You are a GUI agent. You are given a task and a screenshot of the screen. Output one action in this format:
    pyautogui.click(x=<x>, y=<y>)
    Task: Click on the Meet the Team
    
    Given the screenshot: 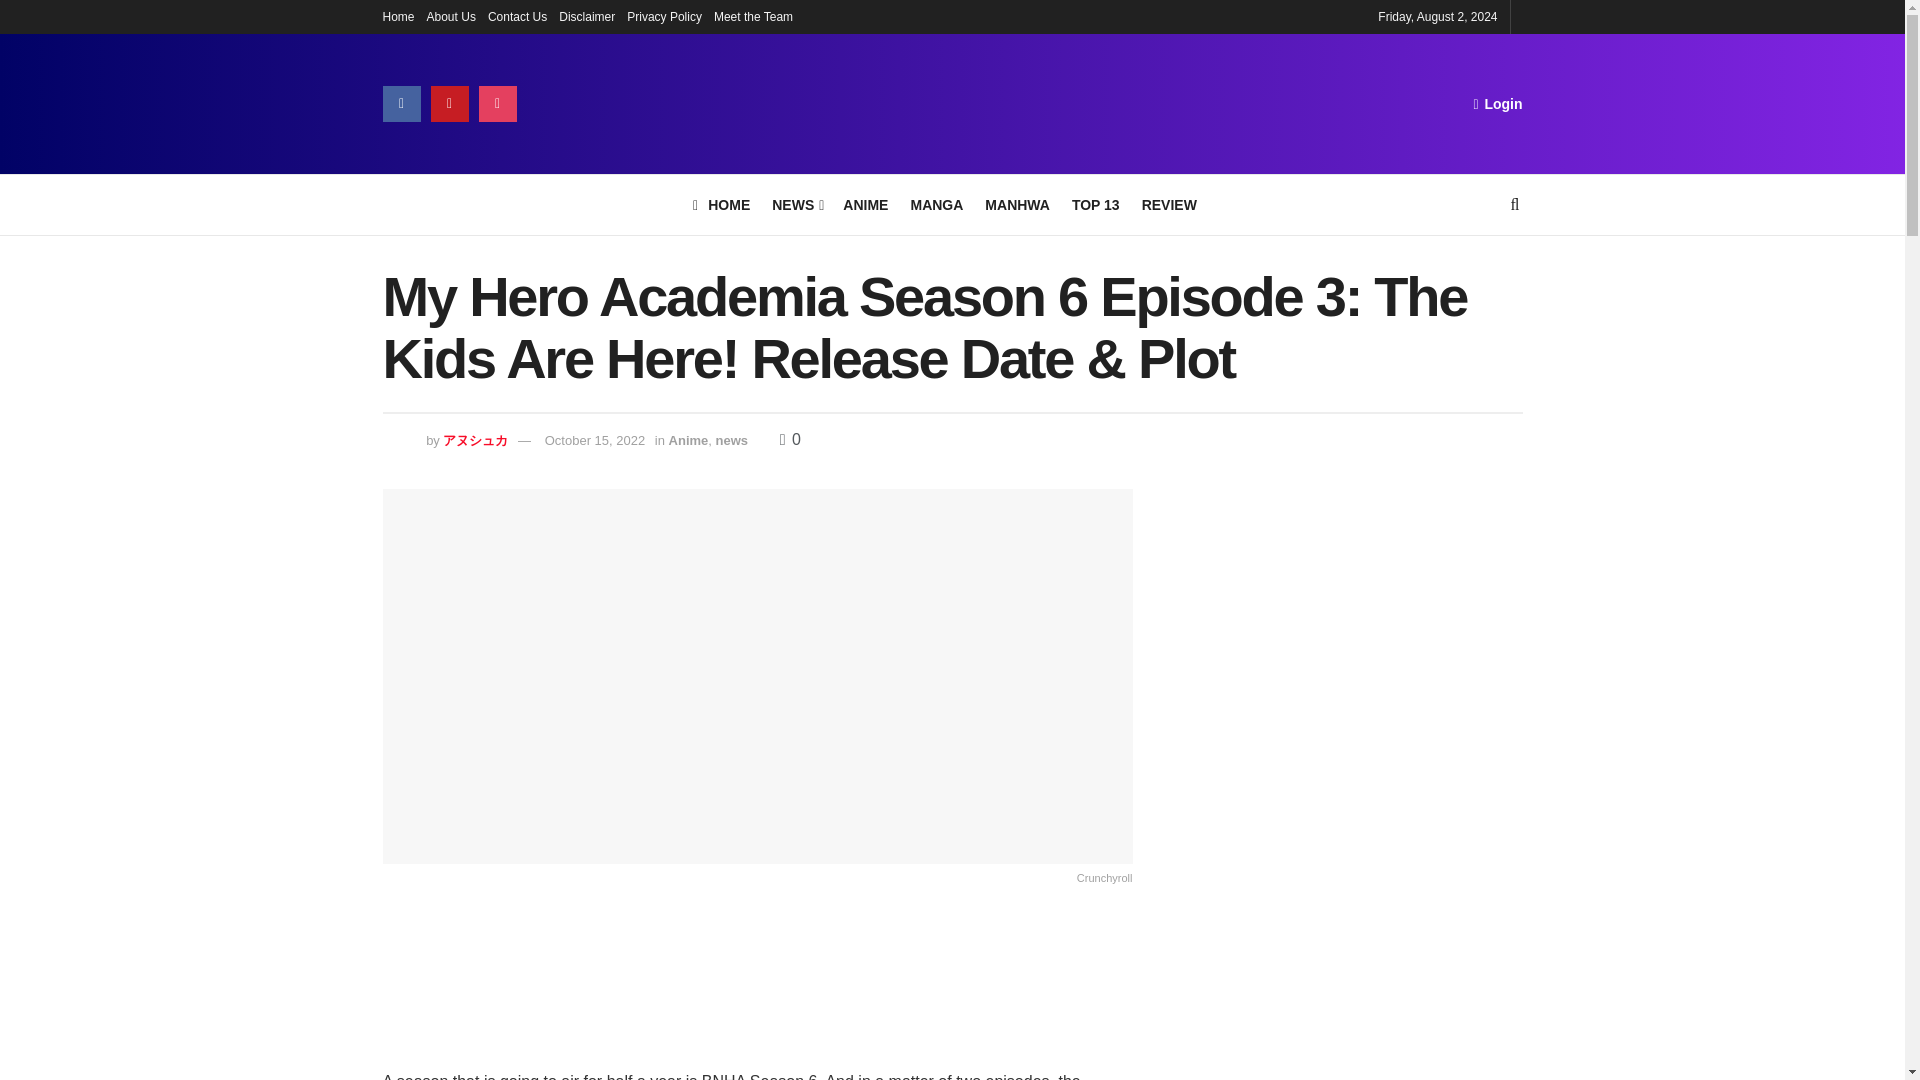 What is the action you would take?
    pyautogui.click(x=753, y=16)
    